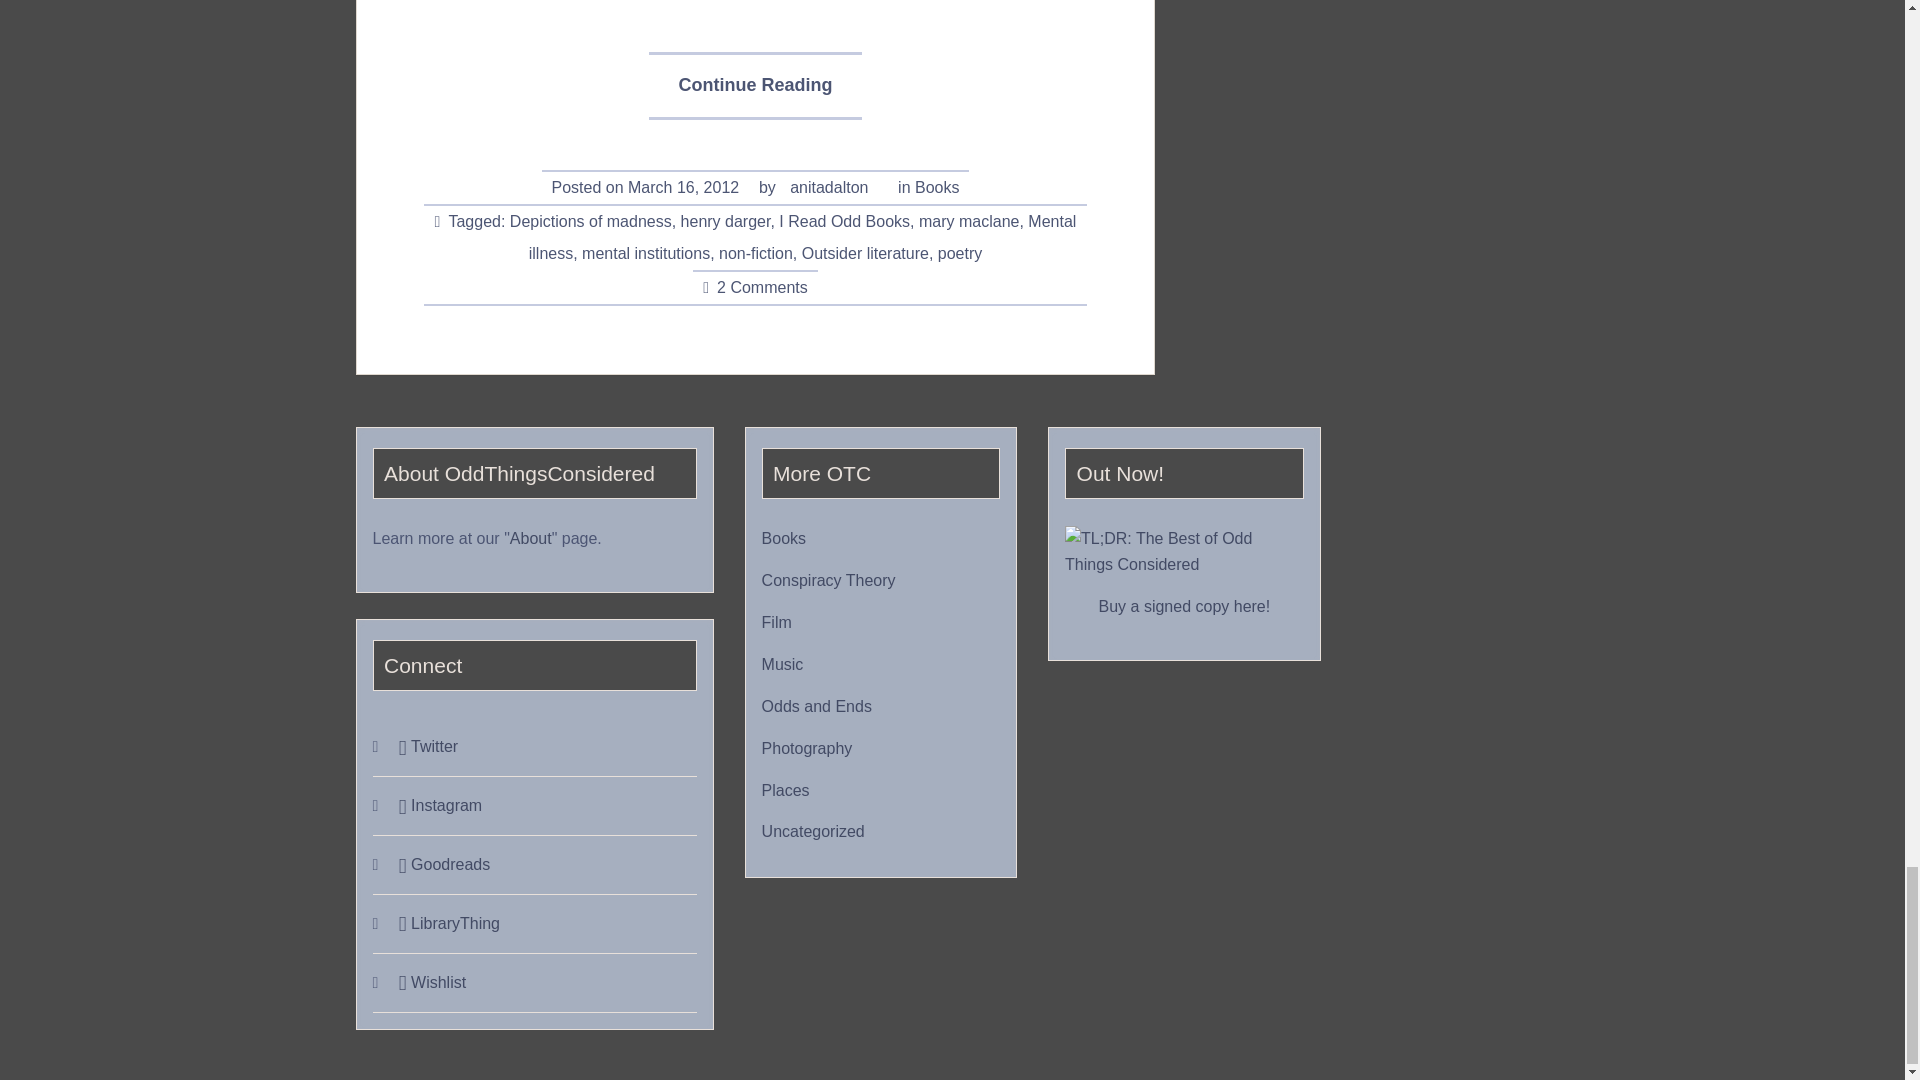  I want to click on 2 Comments, so click(762, 288).